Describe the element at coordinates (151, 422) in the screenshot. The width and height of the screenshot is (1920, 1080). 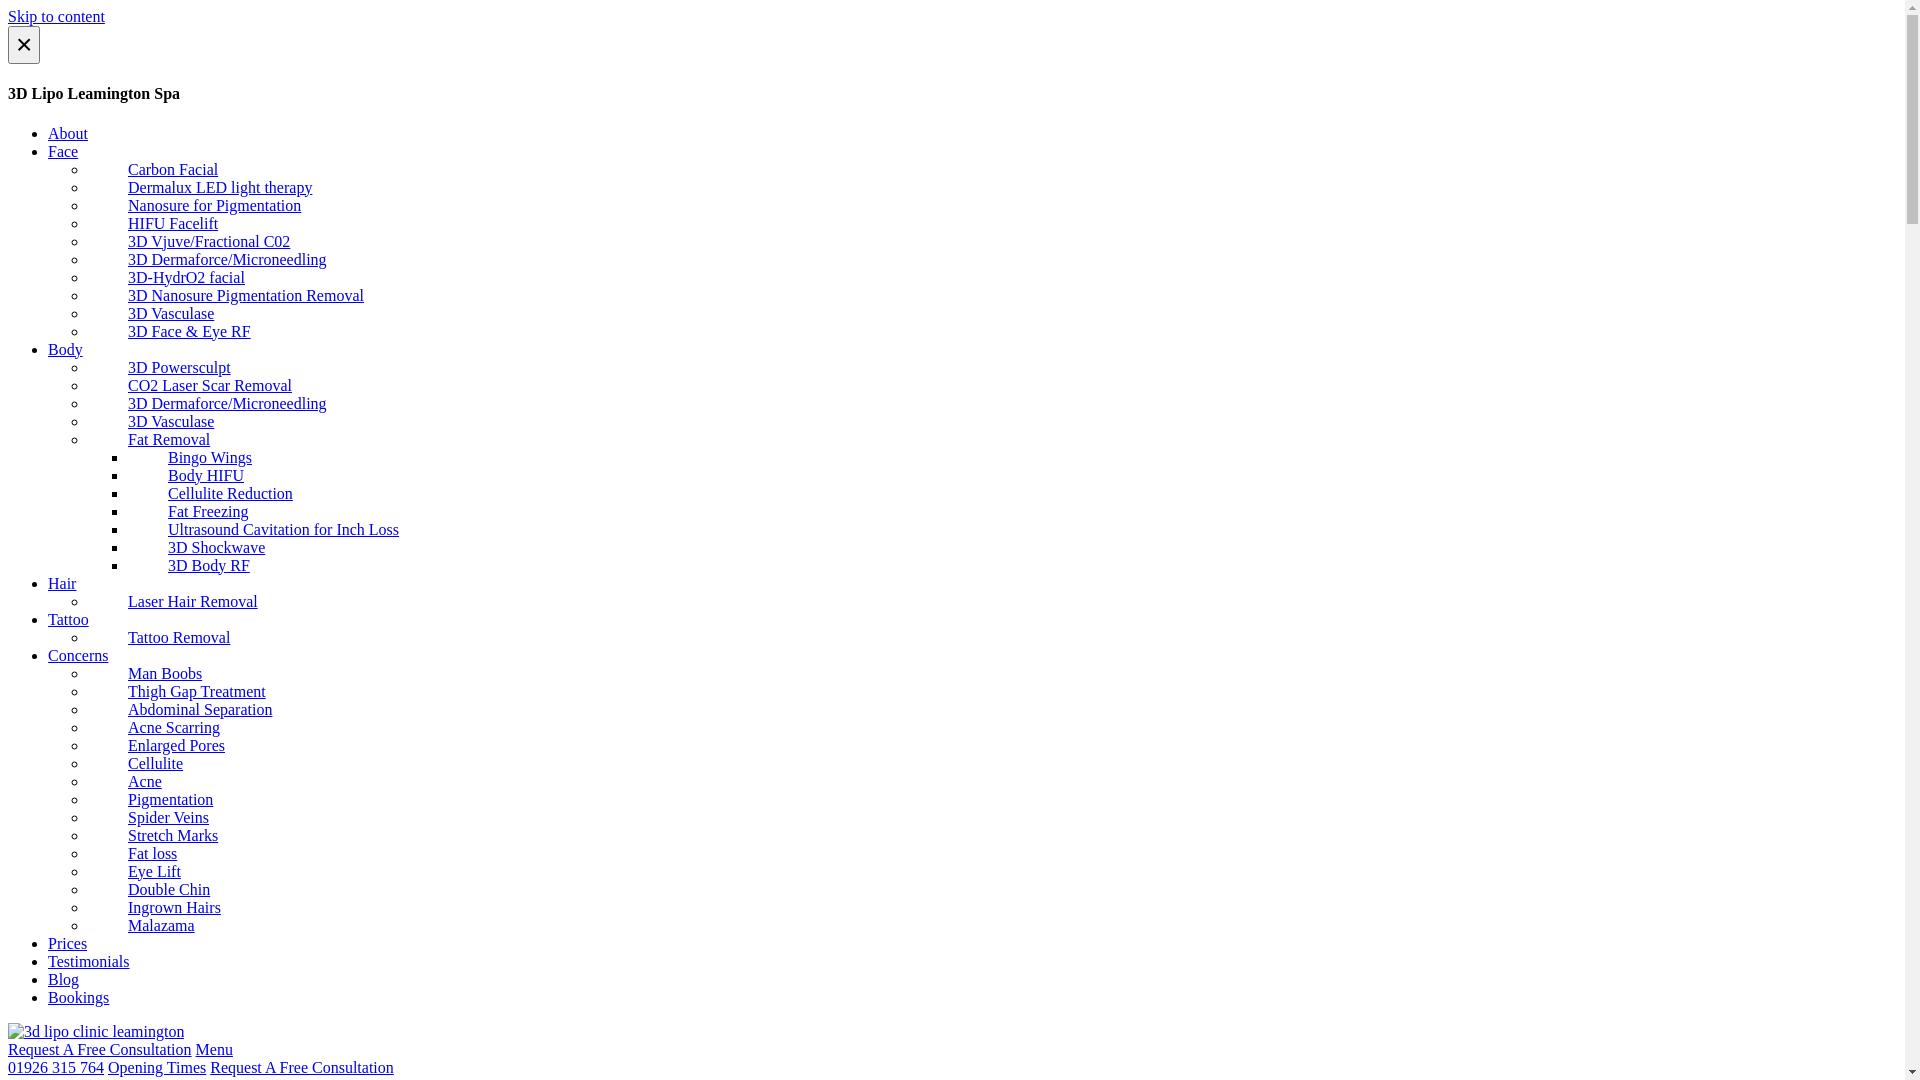
I see `3D Vasculase` at that location.